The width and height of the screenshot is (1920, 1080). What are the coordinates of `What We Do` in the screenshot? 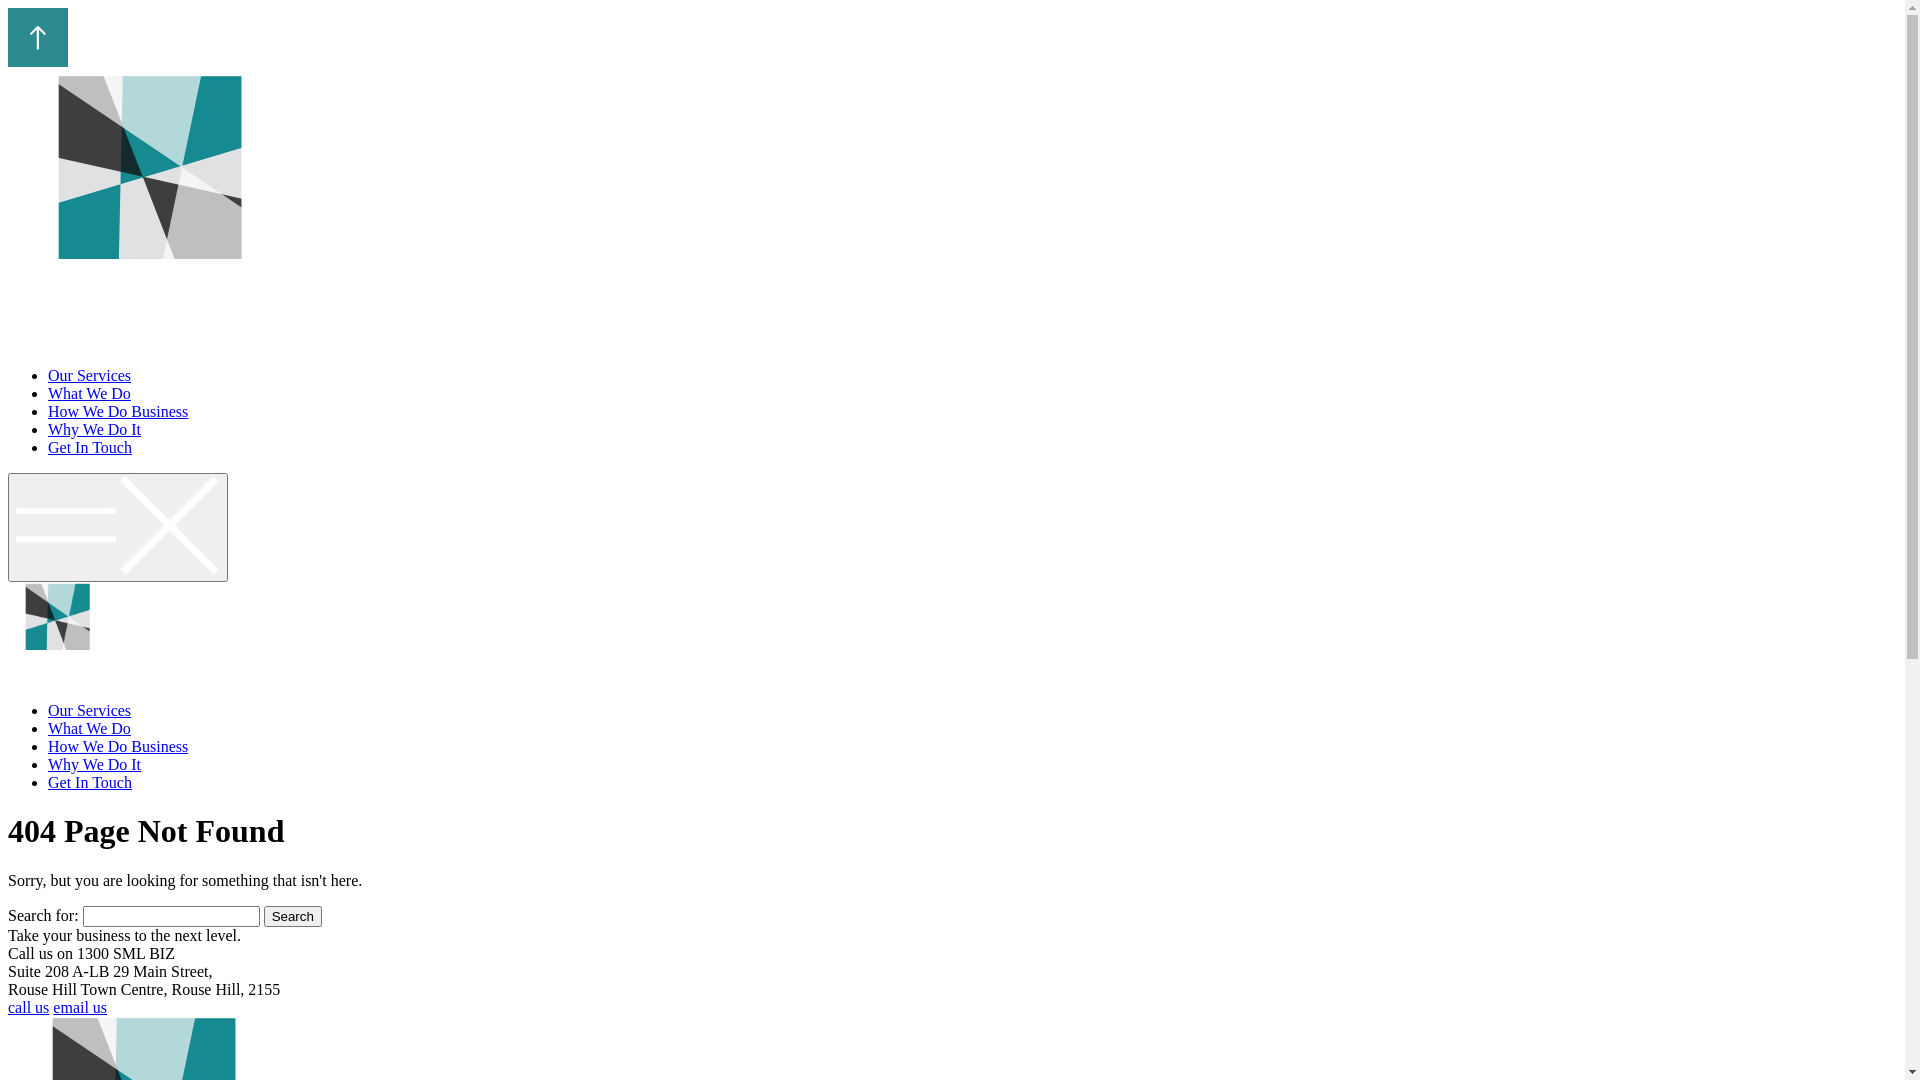 It's located at (90, 728).